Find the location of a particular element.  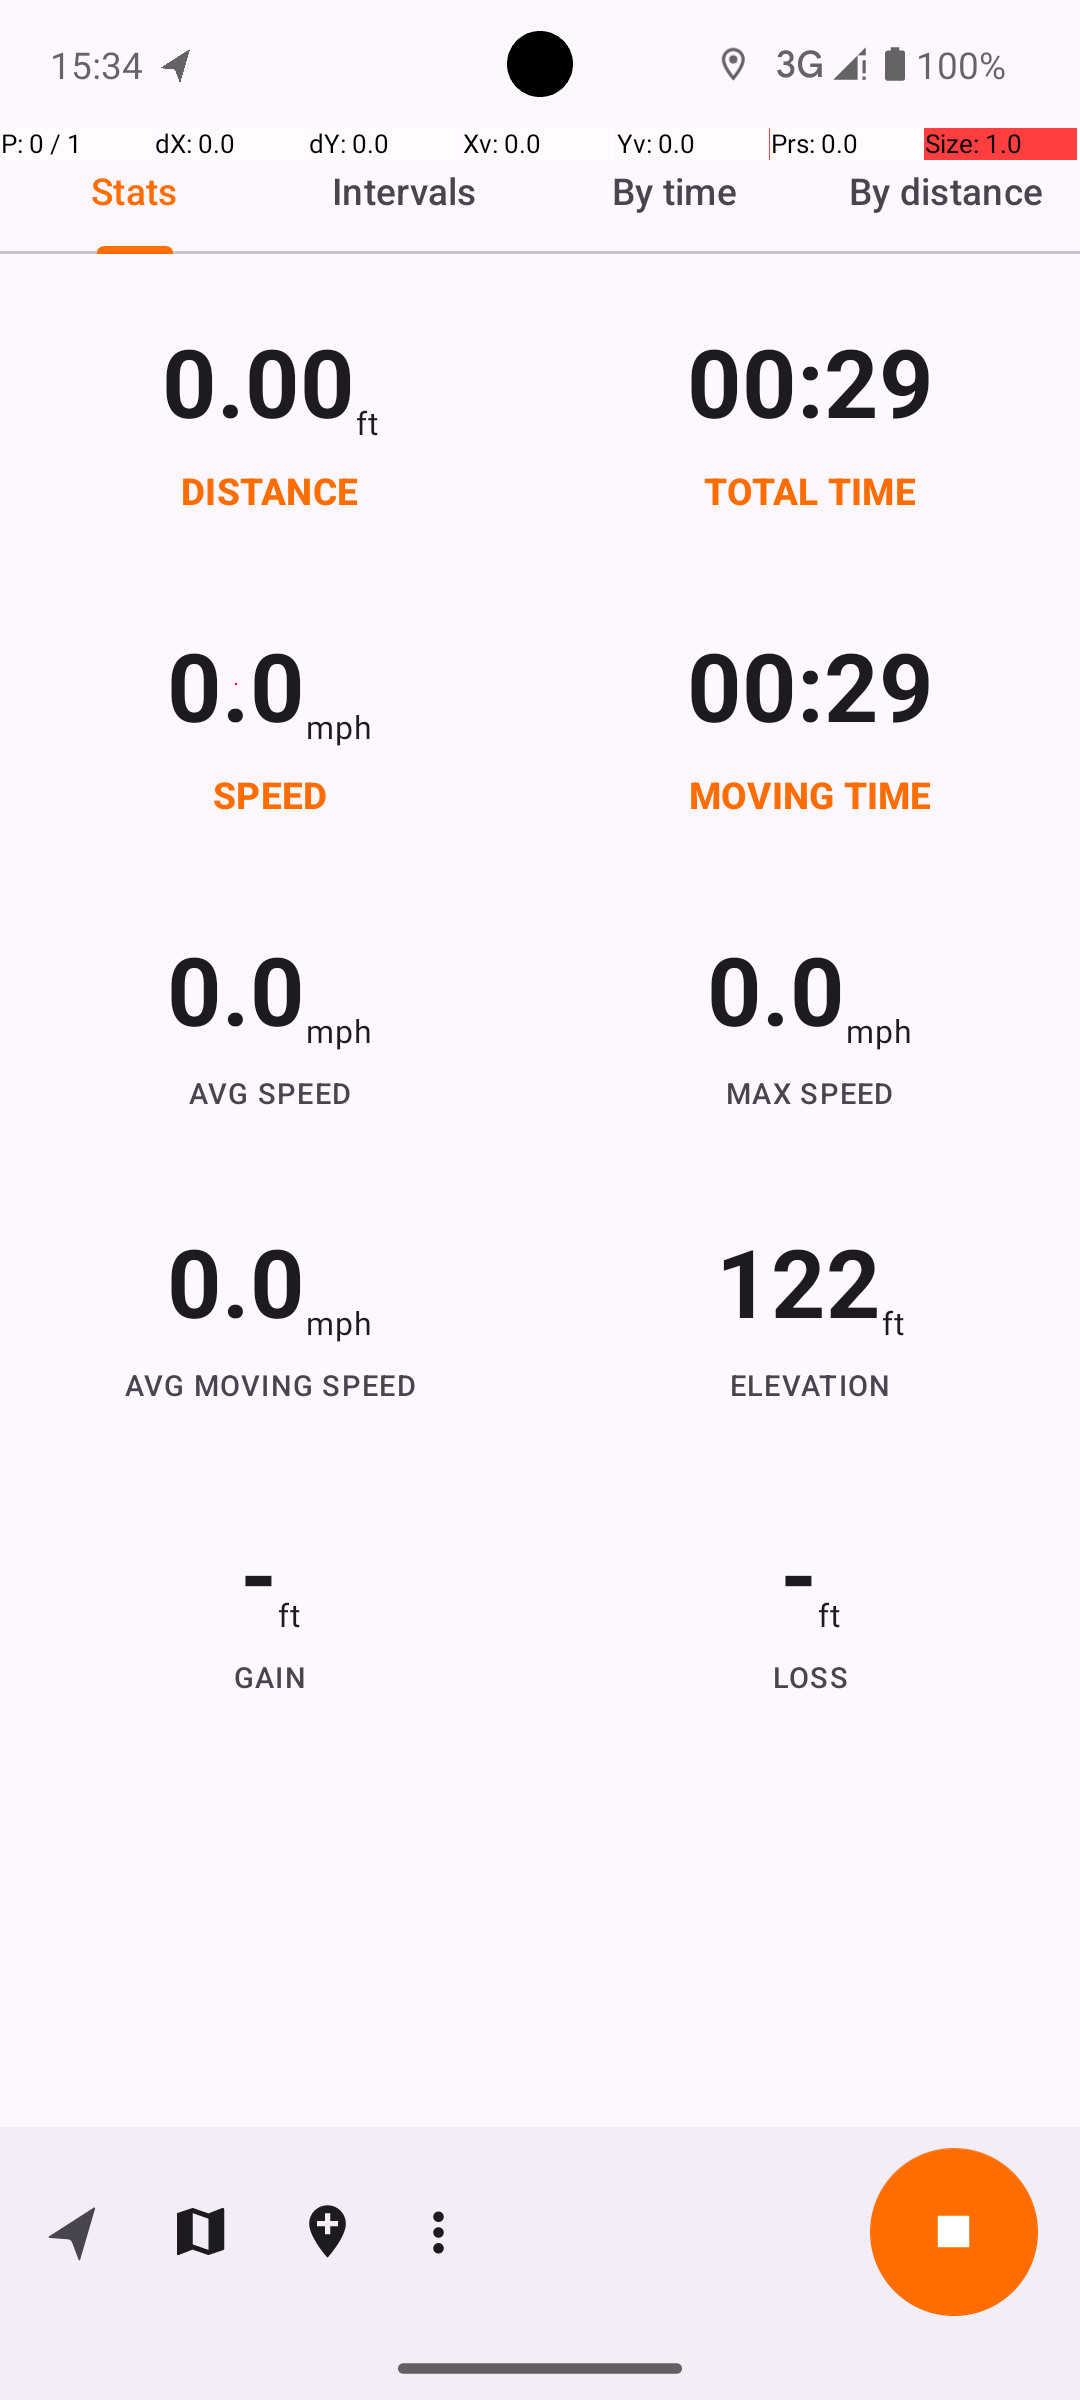

Insert marker is located at coordinates (328, 2232).